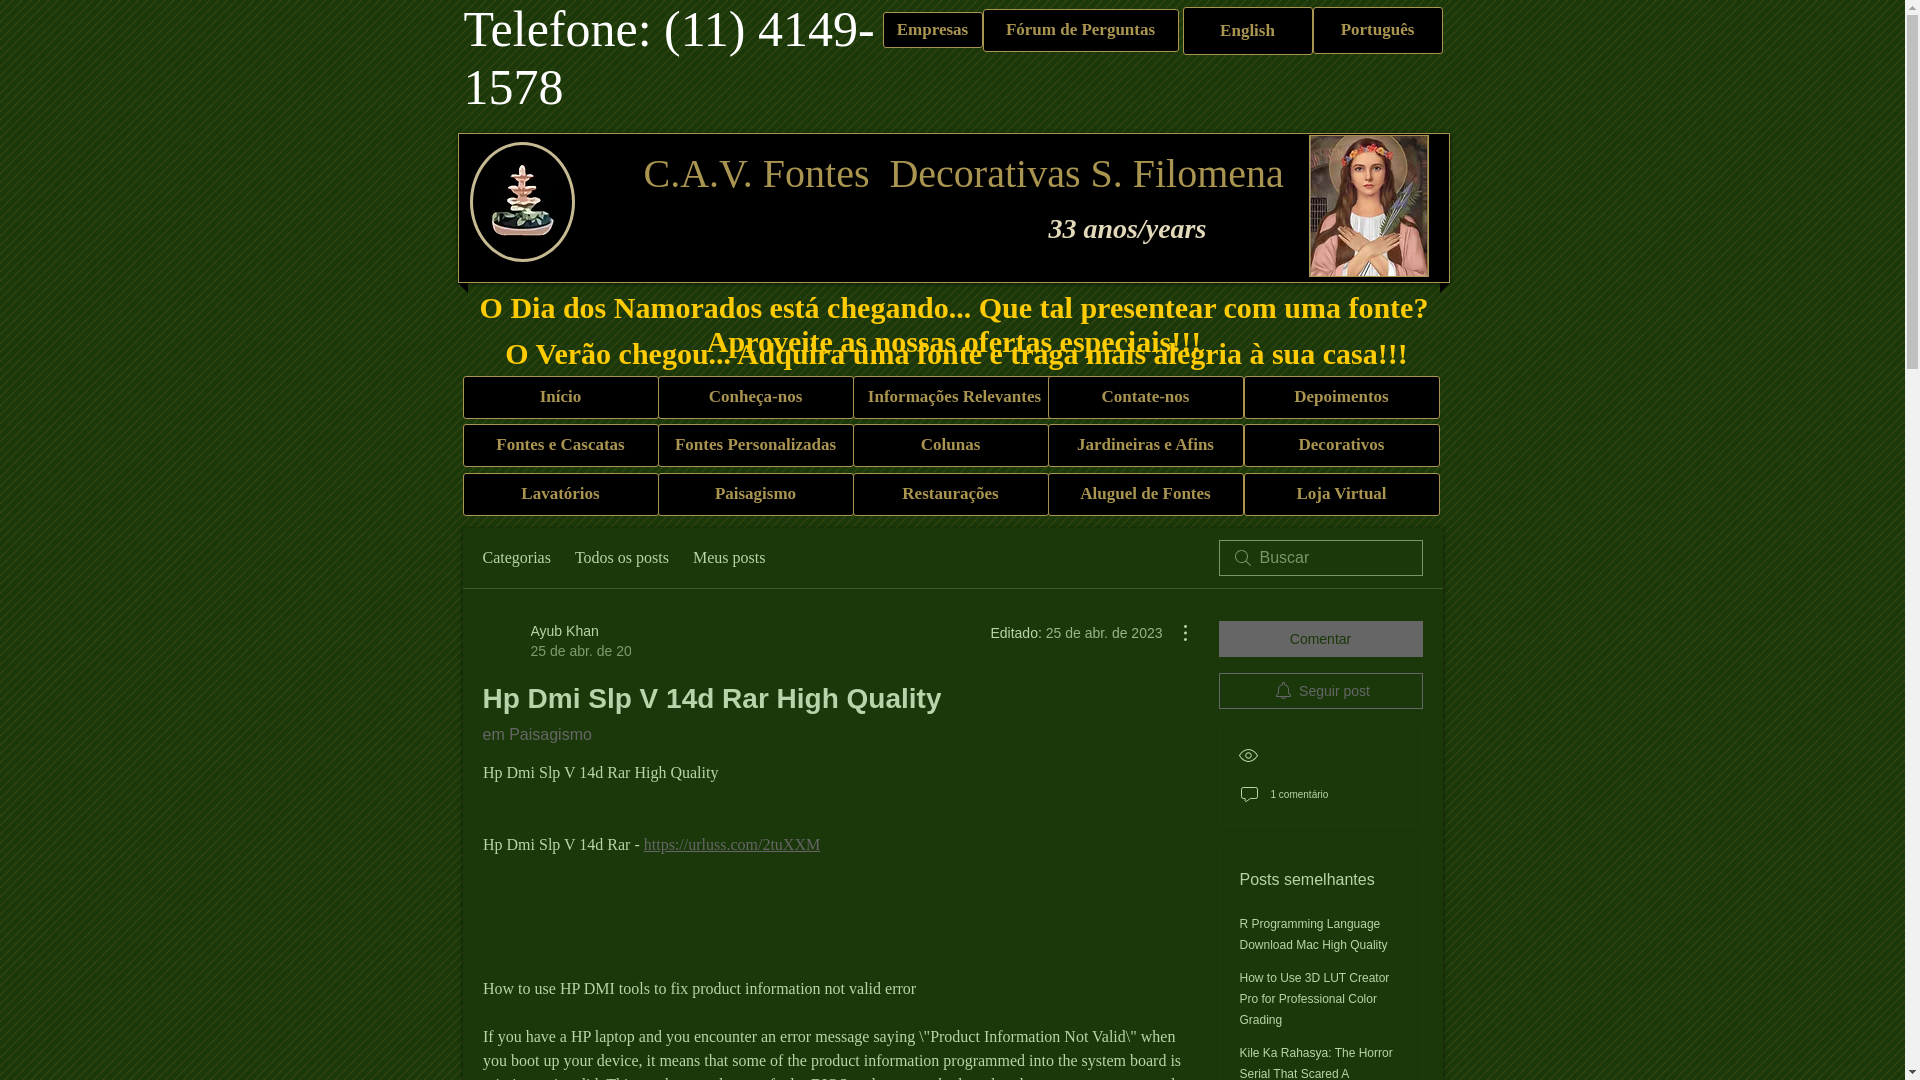 The image size is (1920, 1080). What do you see at coordinates (555, 640) in the screenshot?
I see `Seguir post` at bounding box center [555, 640].